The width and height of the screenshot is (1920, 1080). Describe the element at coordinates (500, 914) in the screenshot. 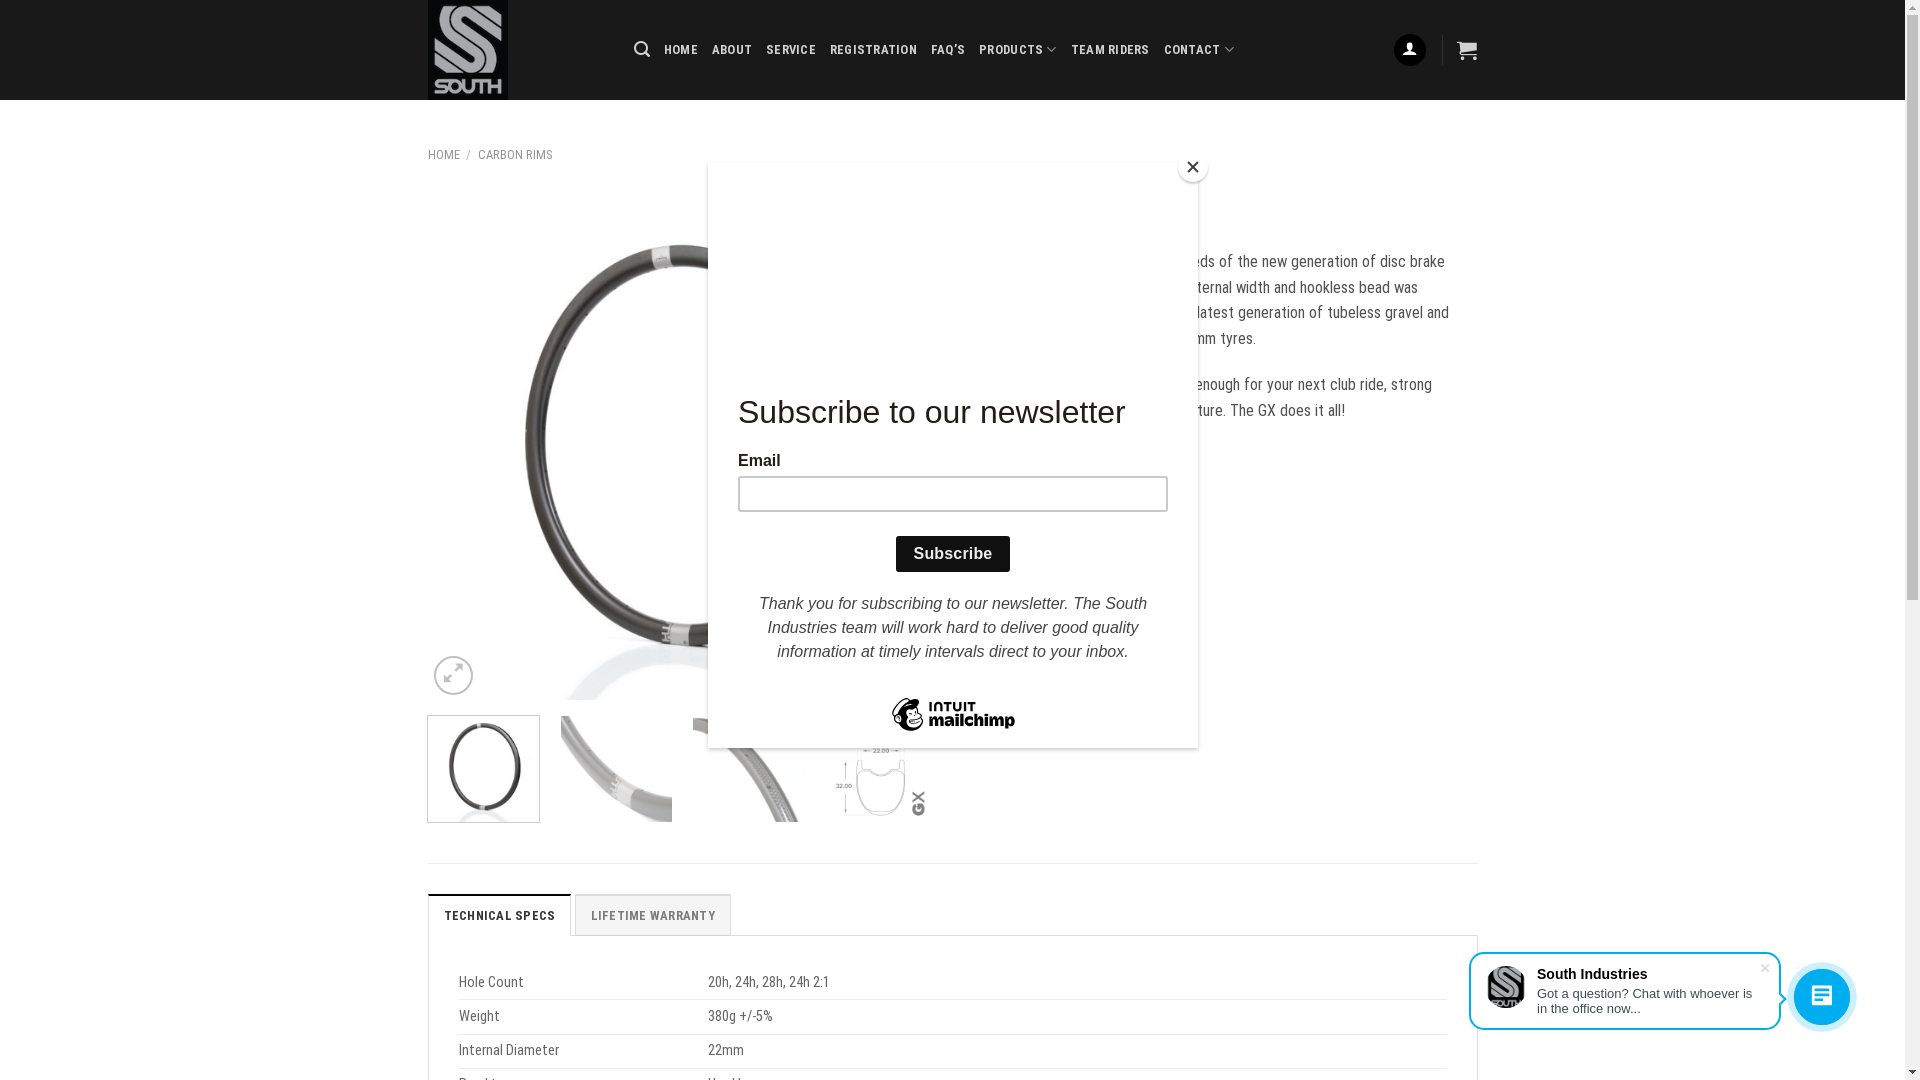

I see `TECHNICAL SPECS` at that location.